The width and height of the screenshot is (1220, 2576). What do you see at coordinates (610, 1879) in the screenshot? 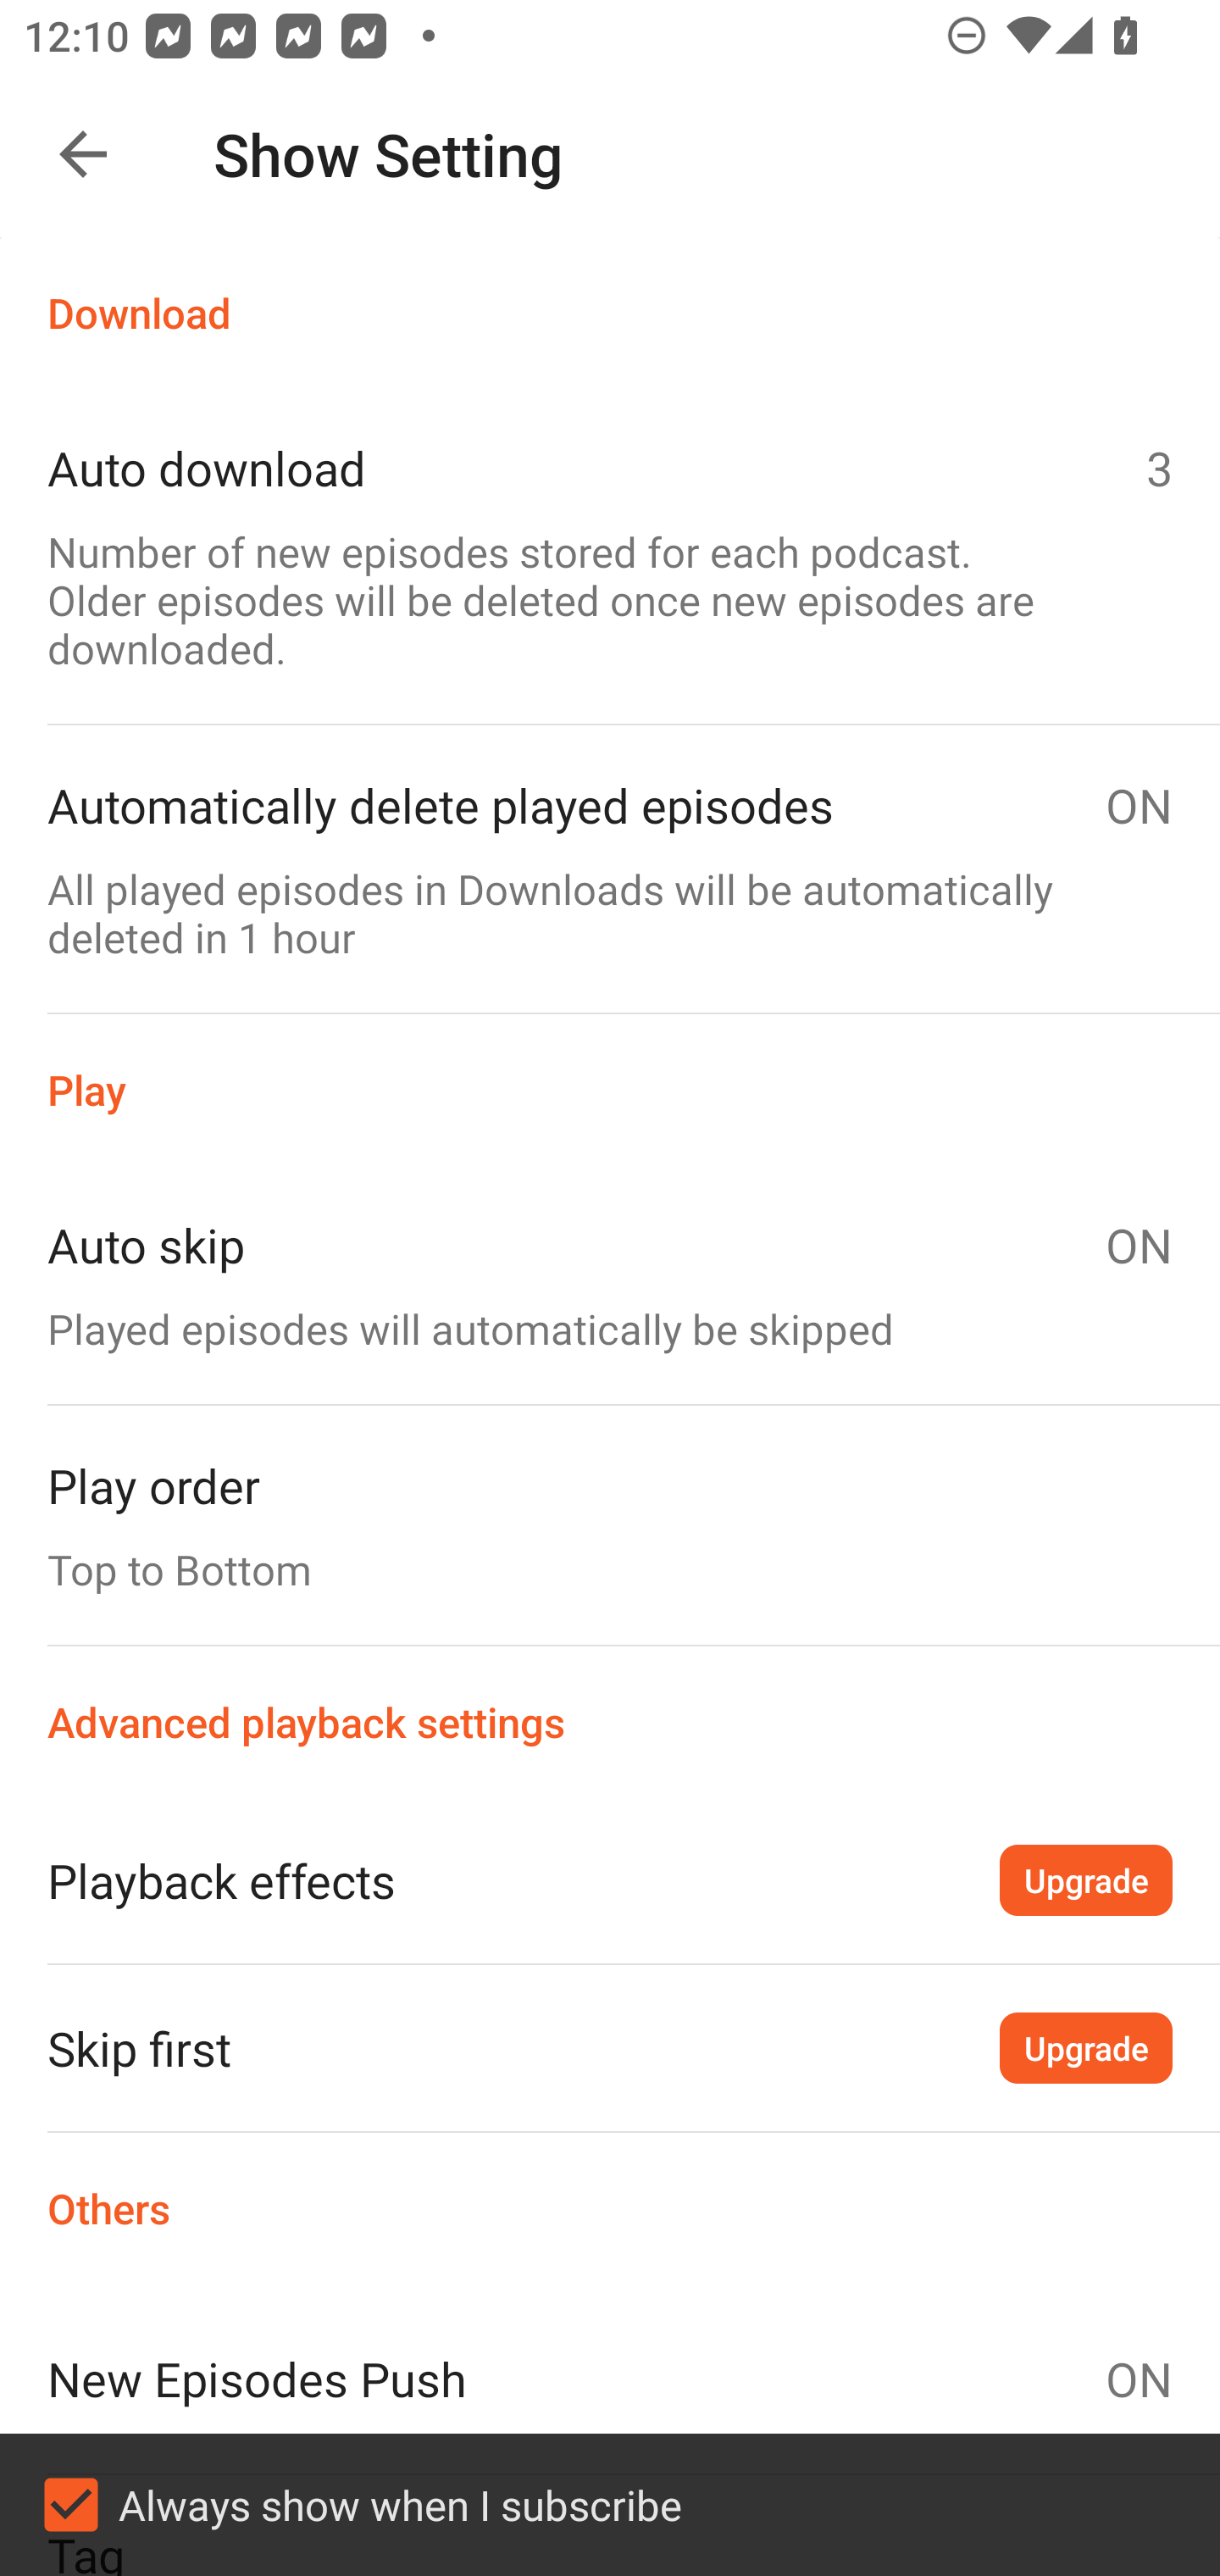
I see `Playback effects Upgrade` at bounding box center [610, 1879].